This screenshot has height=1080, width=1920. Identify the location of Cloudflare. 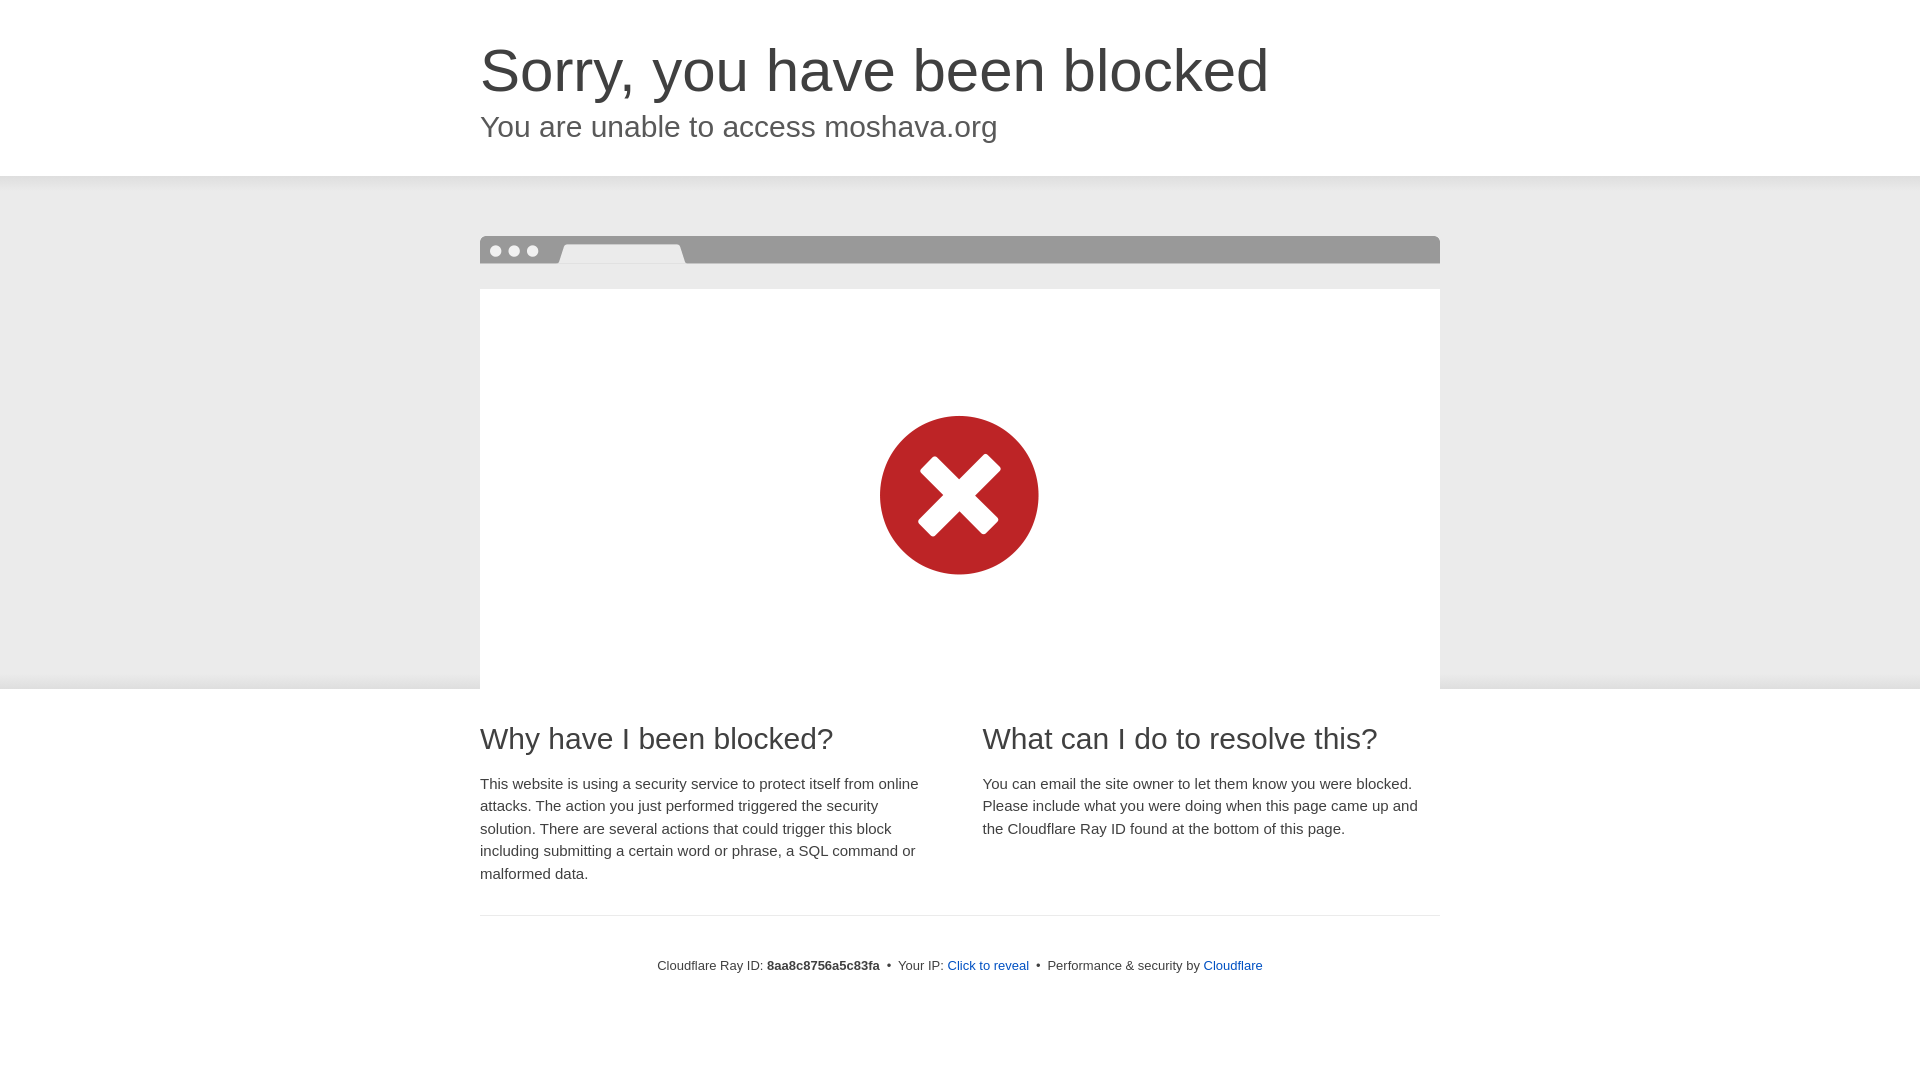
(1233, 965).